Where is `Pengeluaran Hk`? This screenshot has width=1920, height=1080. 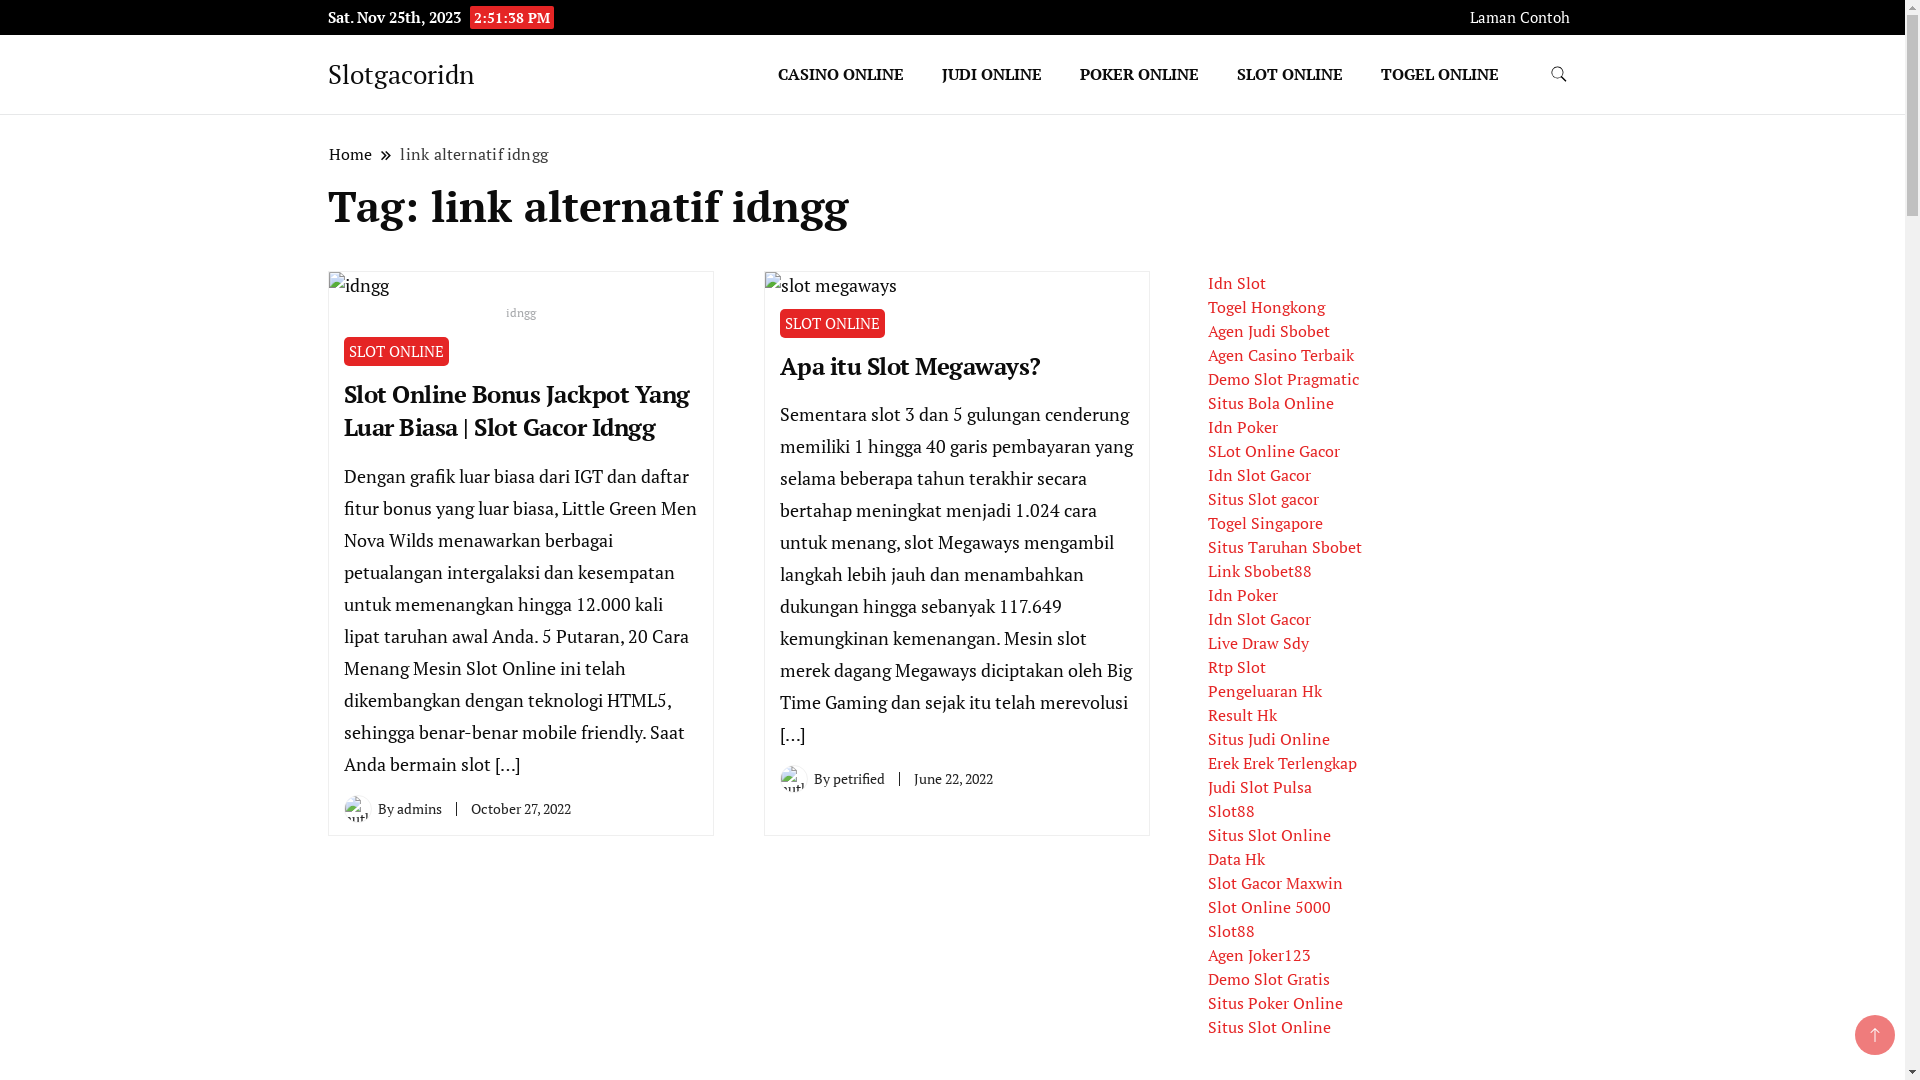
Pengeluaran Hk is located at coordinates (1265, 691).